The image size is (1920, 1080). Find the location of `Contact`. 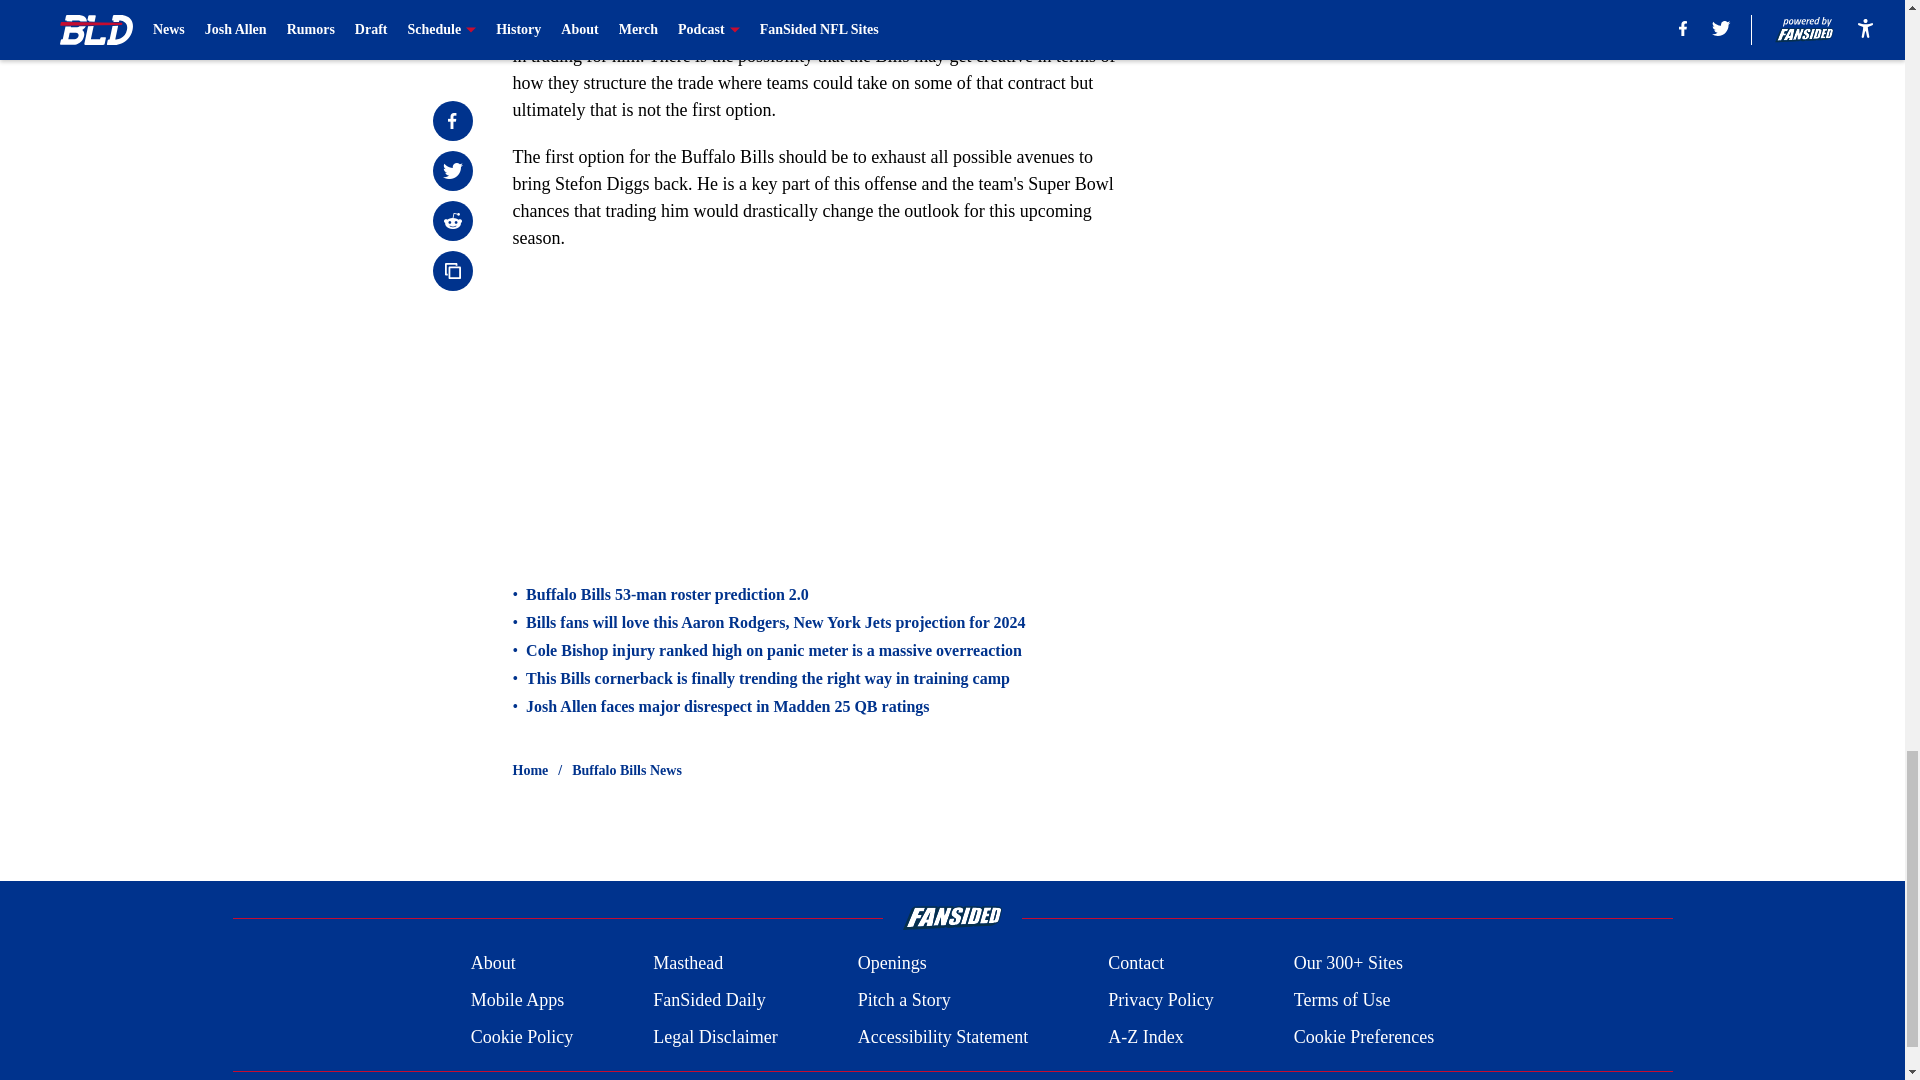

Contact is located at coordinates (1135, 964).